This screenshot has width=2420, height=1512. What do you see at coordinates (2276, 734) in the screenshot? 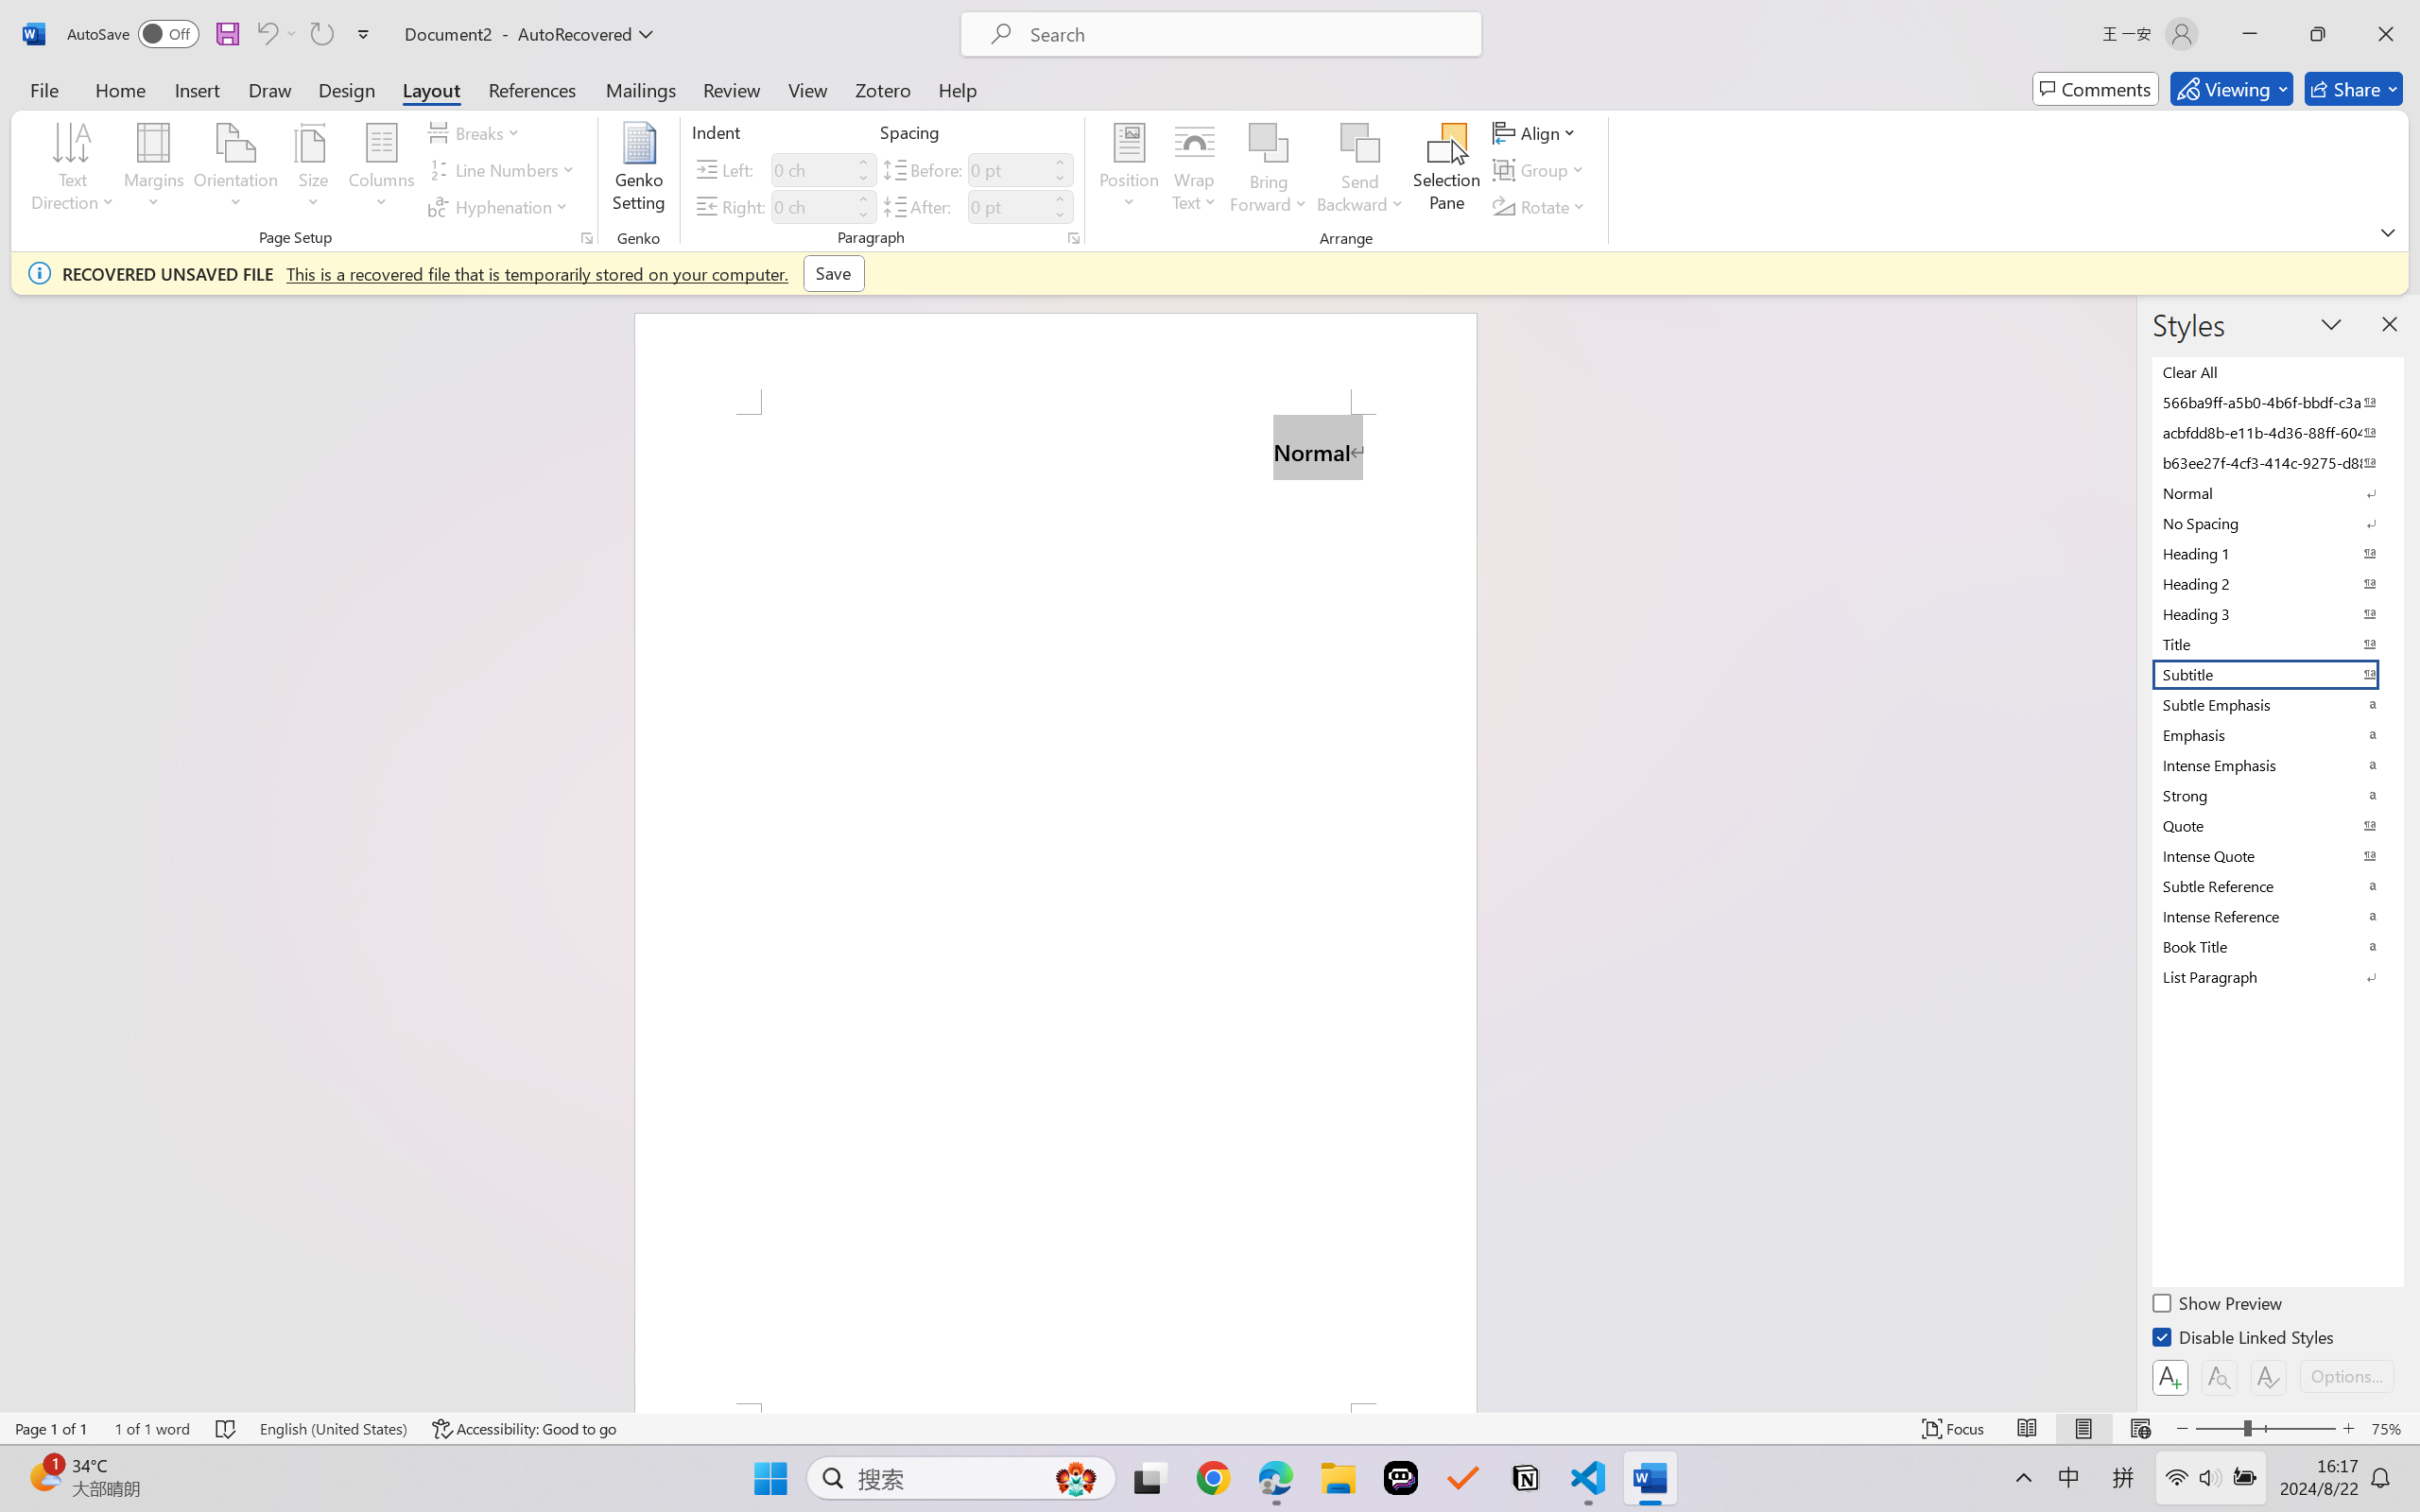
I see `Emphasis` at bounding box center [2276, 734].